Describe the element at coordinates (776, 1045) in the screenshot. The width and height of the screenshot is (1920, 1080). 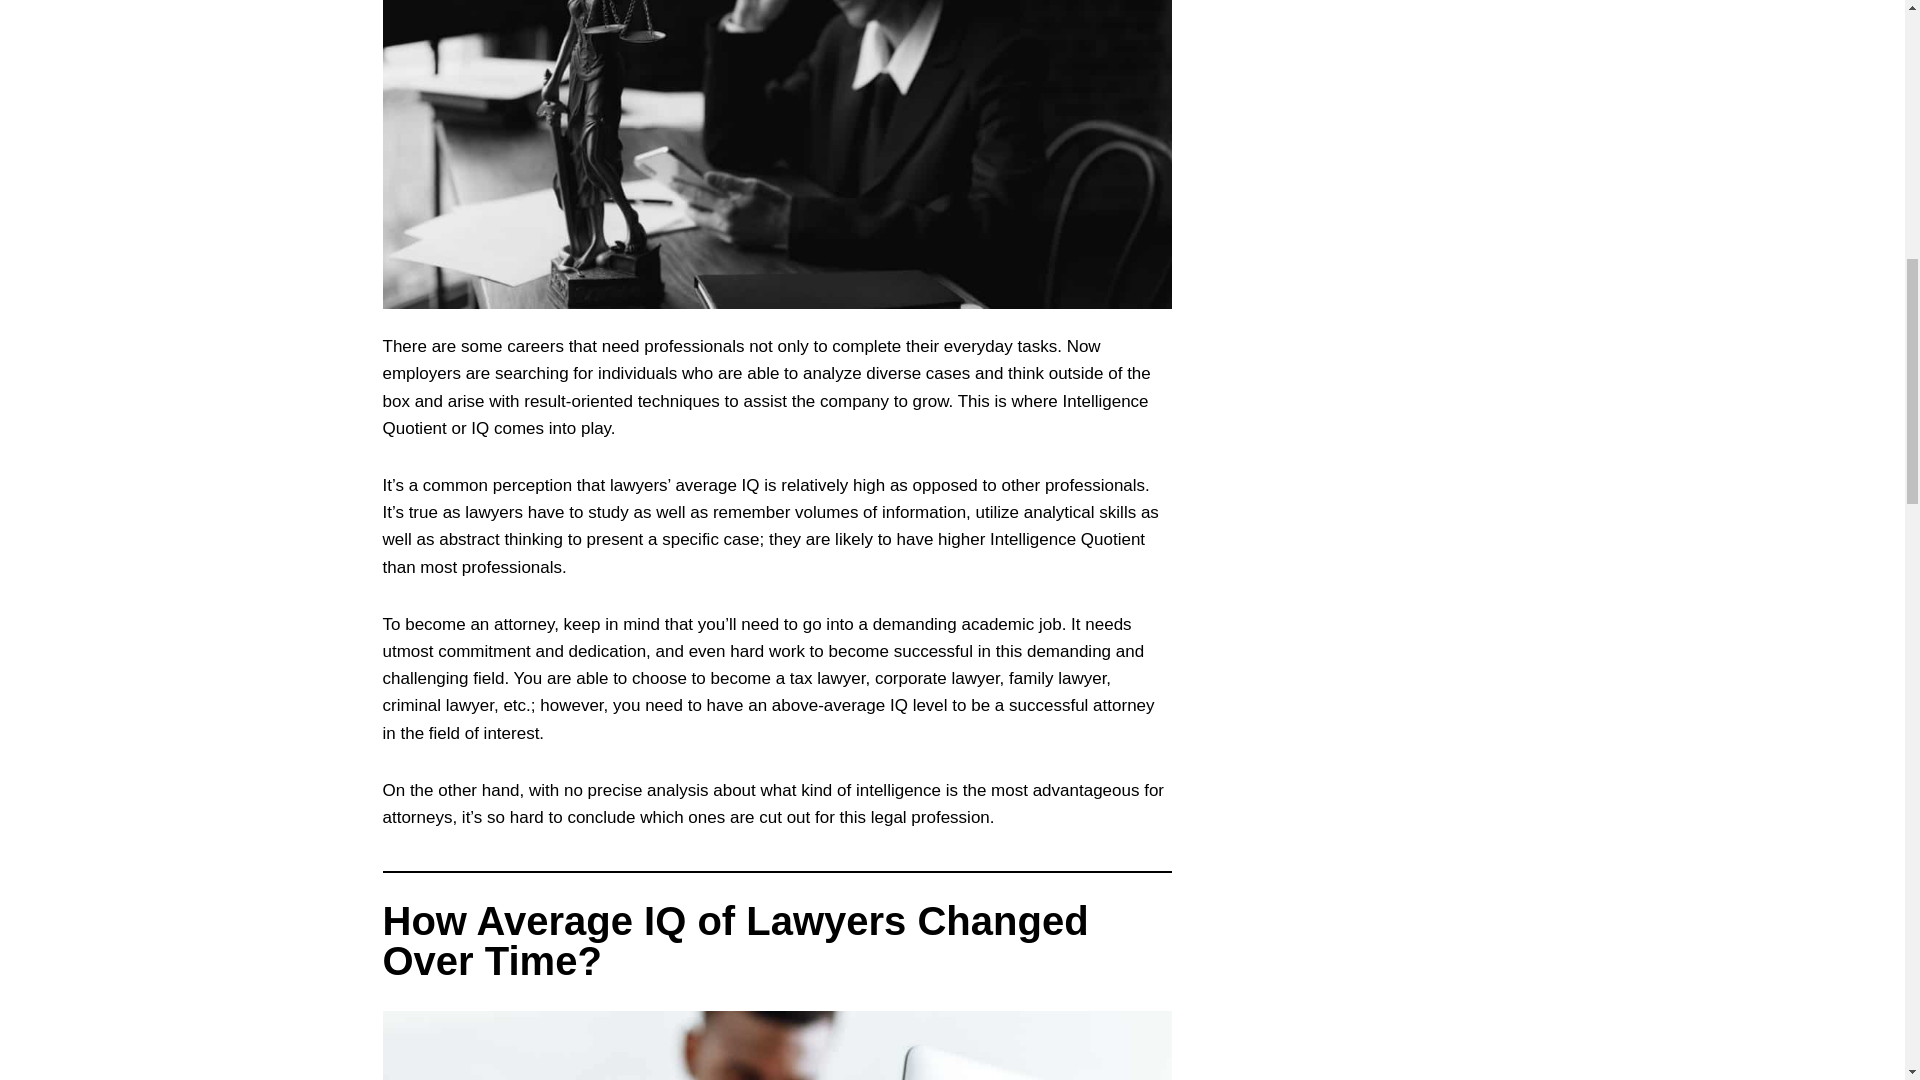
I see `What is the Most Current Average IQ of a Lawyer? 2` at that location.